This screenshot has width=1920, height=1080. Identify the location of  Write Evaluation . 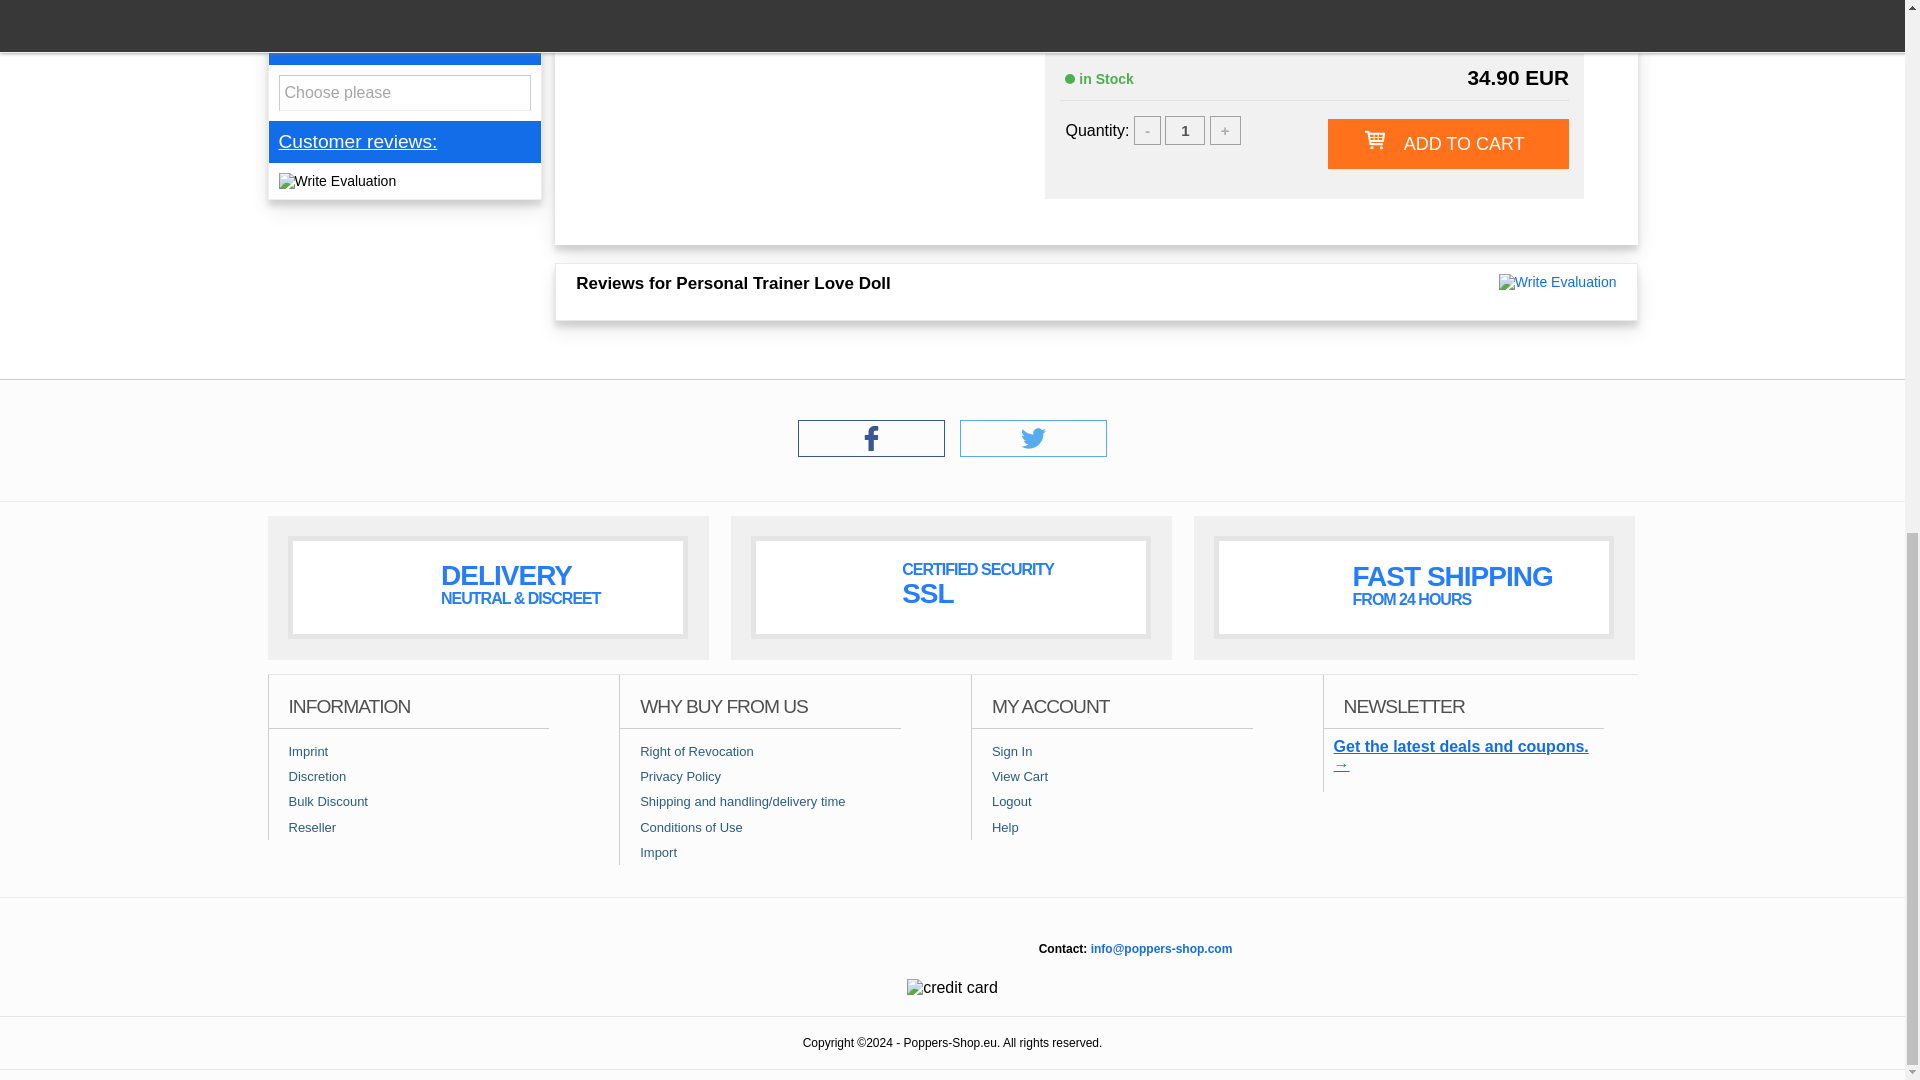
(1558, 282).